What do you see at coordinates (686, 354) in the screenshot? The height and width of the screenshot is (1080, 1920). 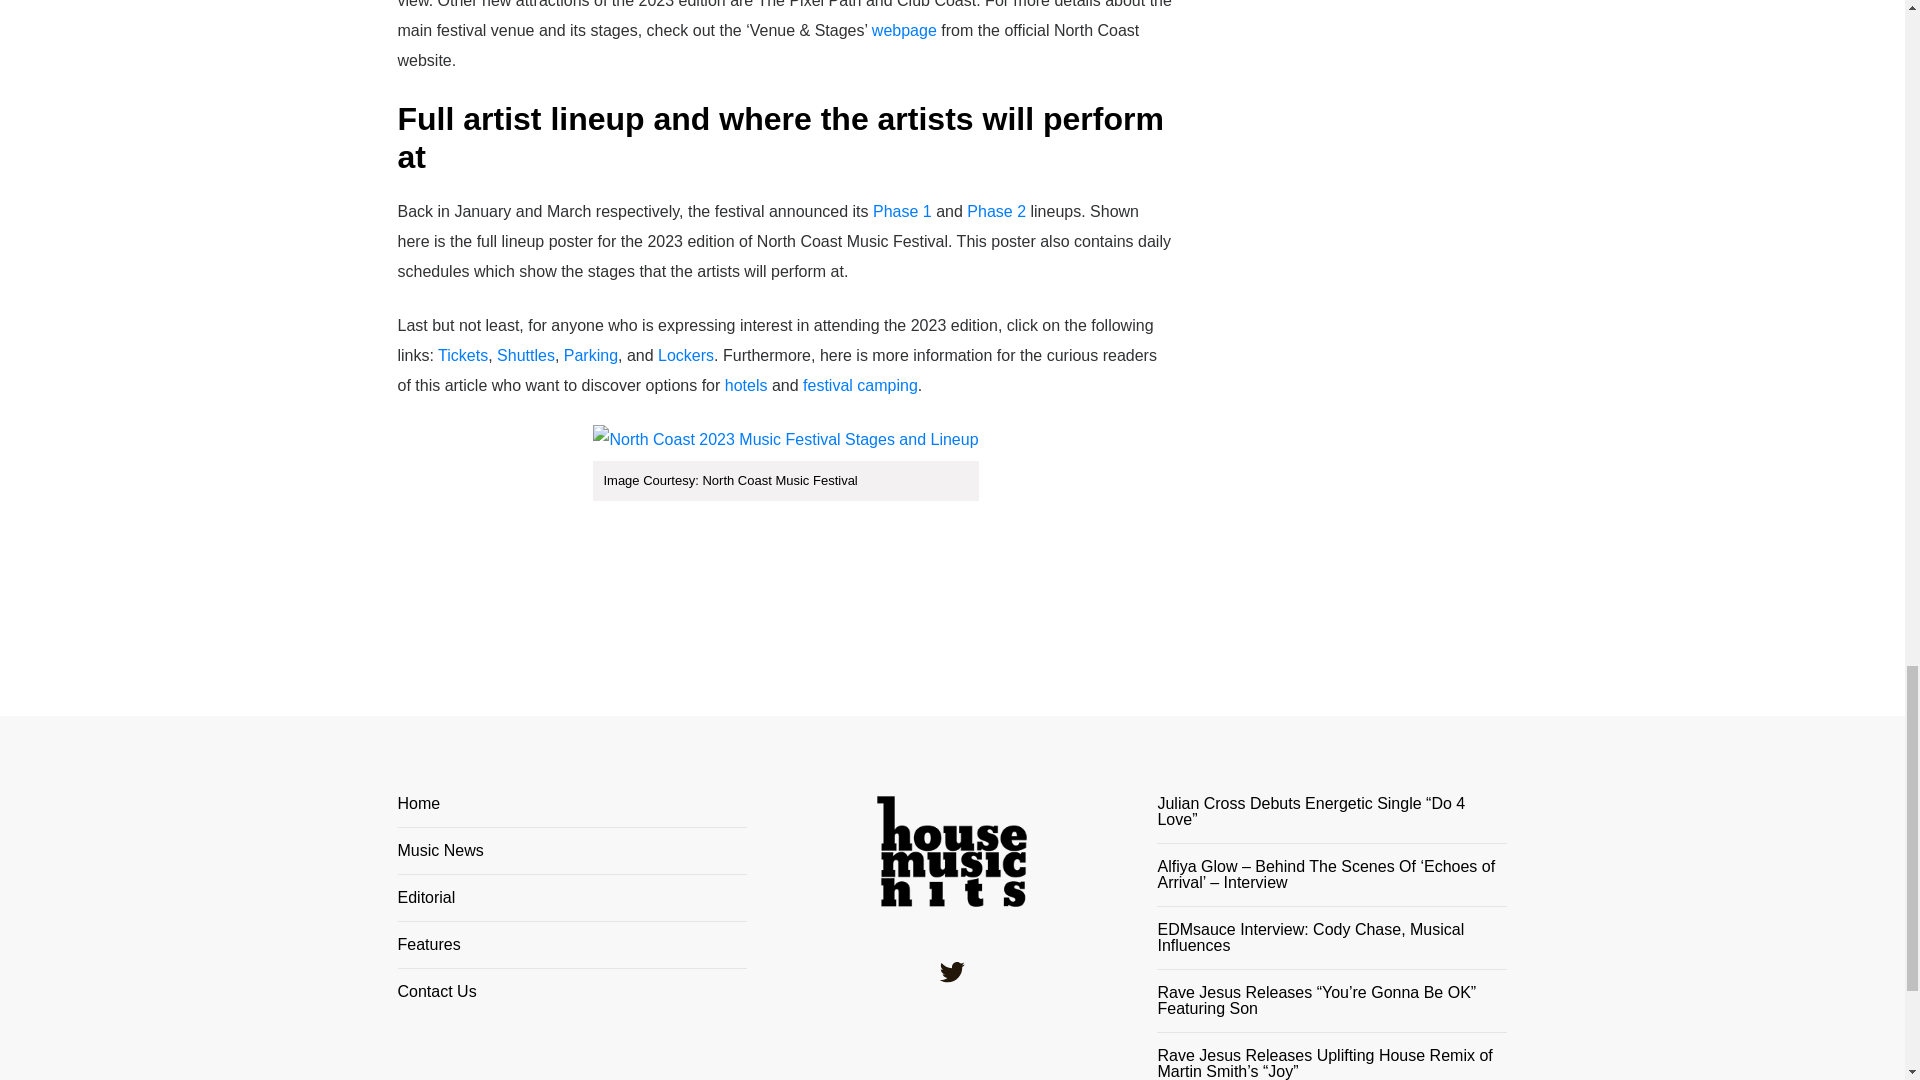 I see `Lockers` at bounding box center [686, 354].